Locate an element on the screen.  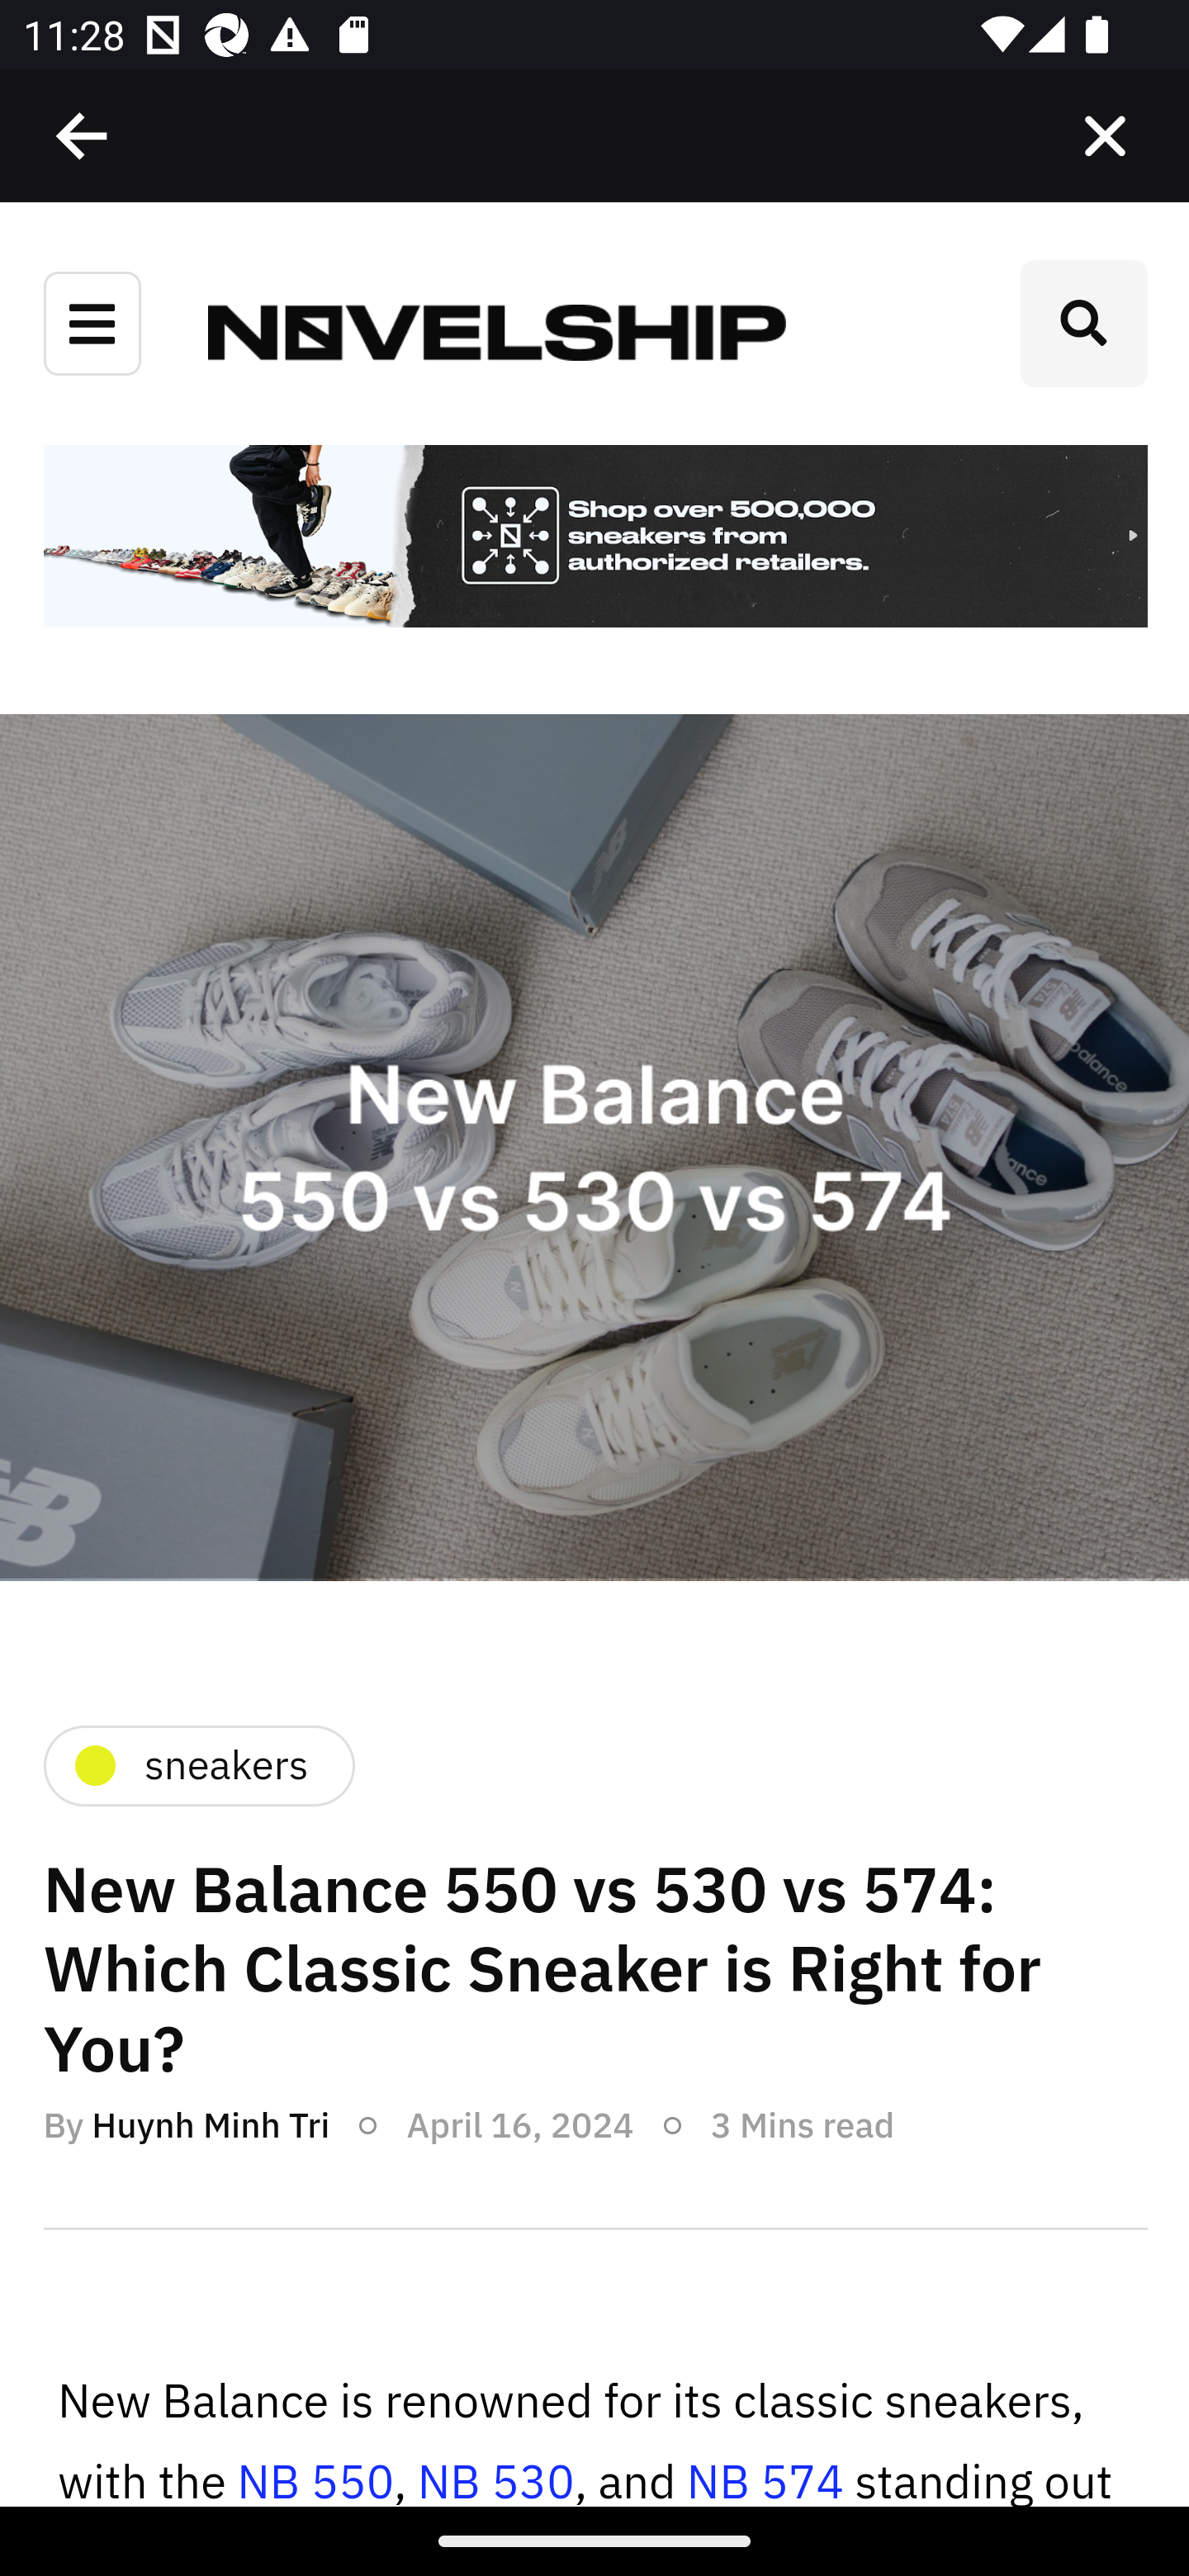
 is located at coordinates (1105, 136).